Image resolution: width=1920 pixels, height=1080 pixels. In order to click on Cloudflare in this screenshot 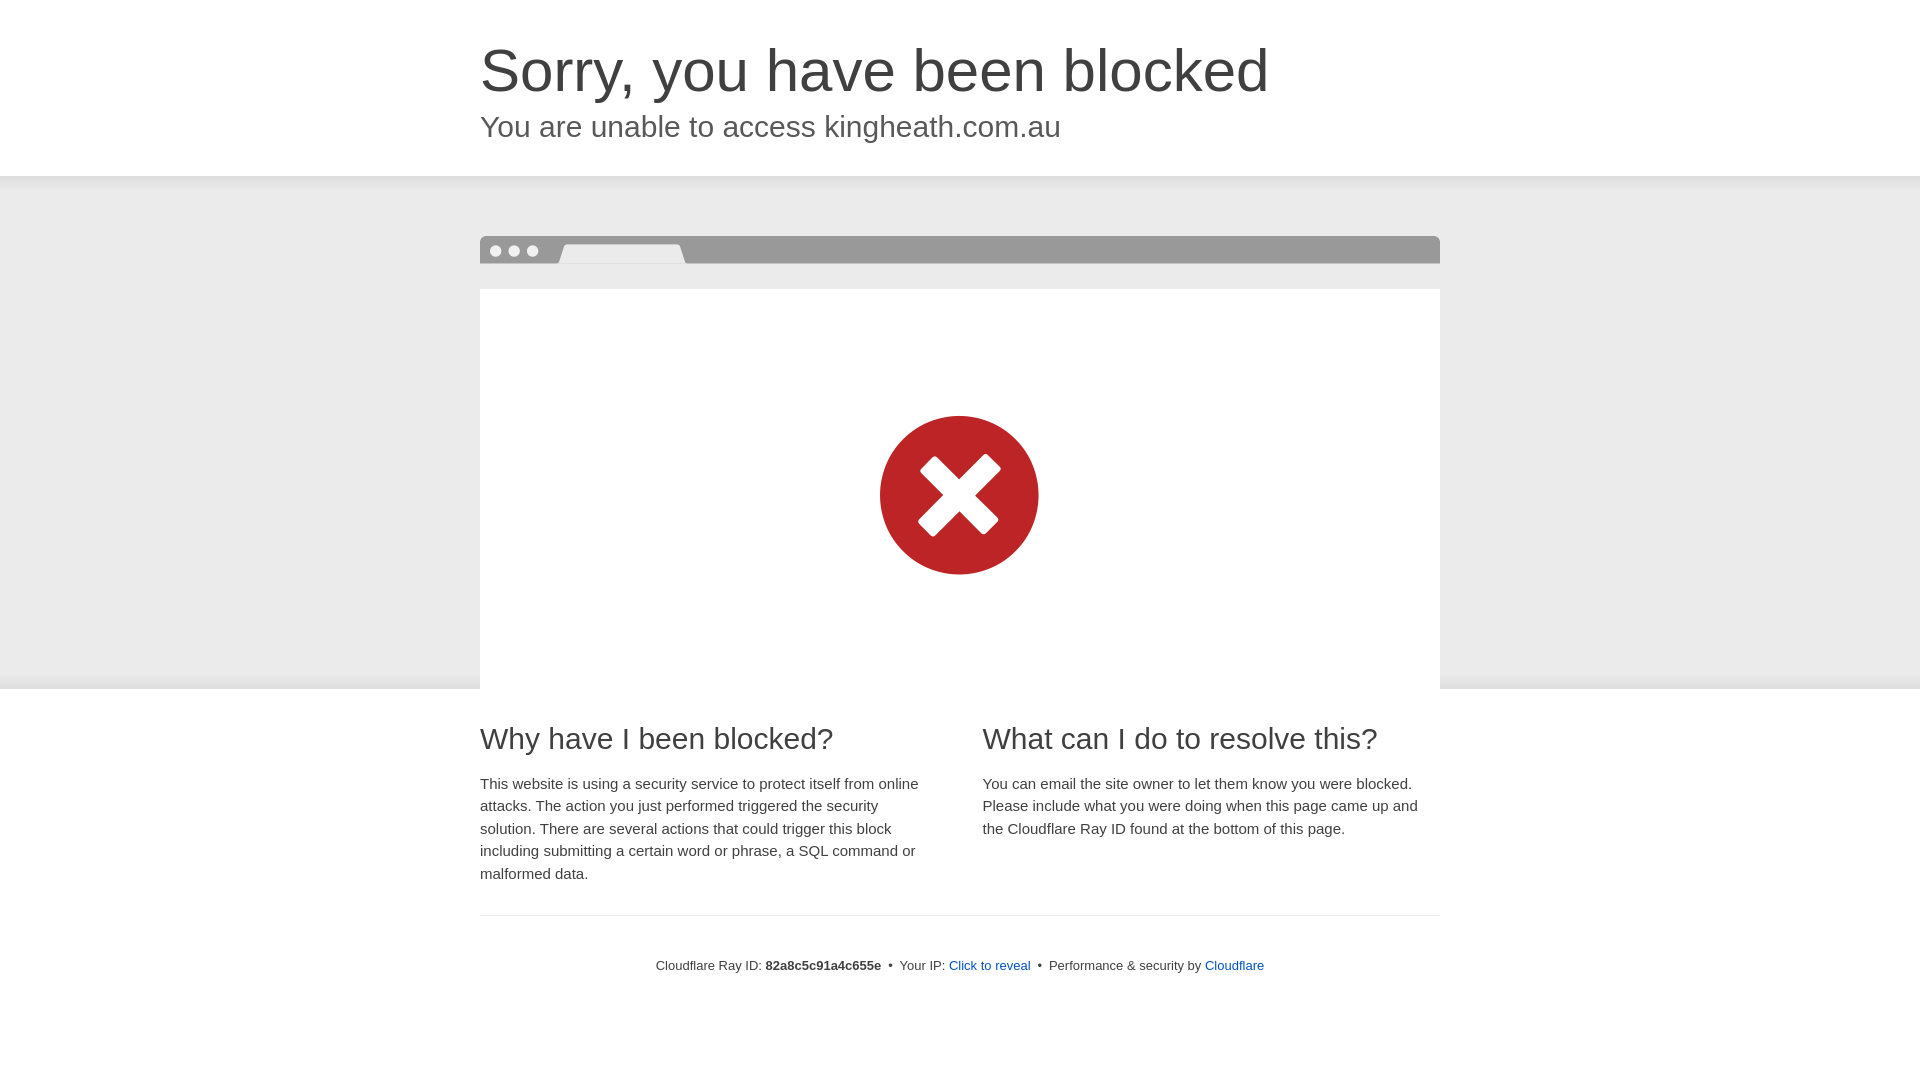, I will do `click(1234, 966)`.